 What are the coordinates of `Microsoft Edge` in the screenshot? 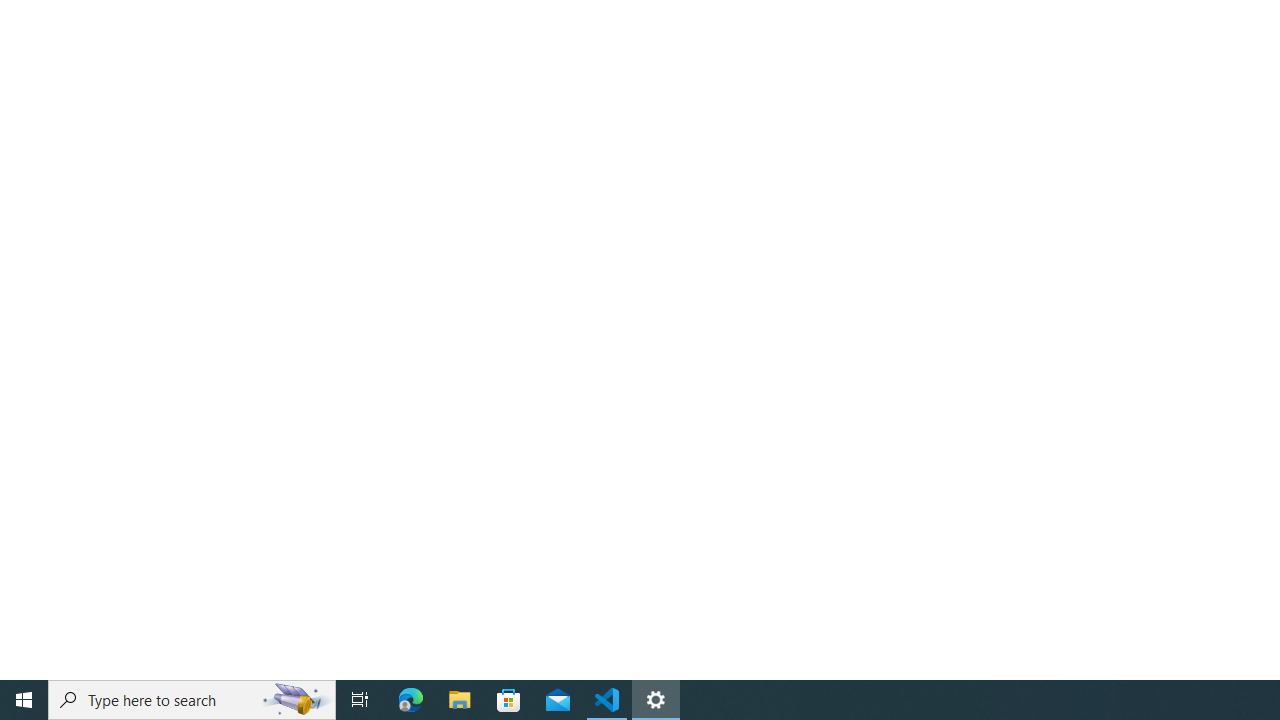 It's located at (411, 700).